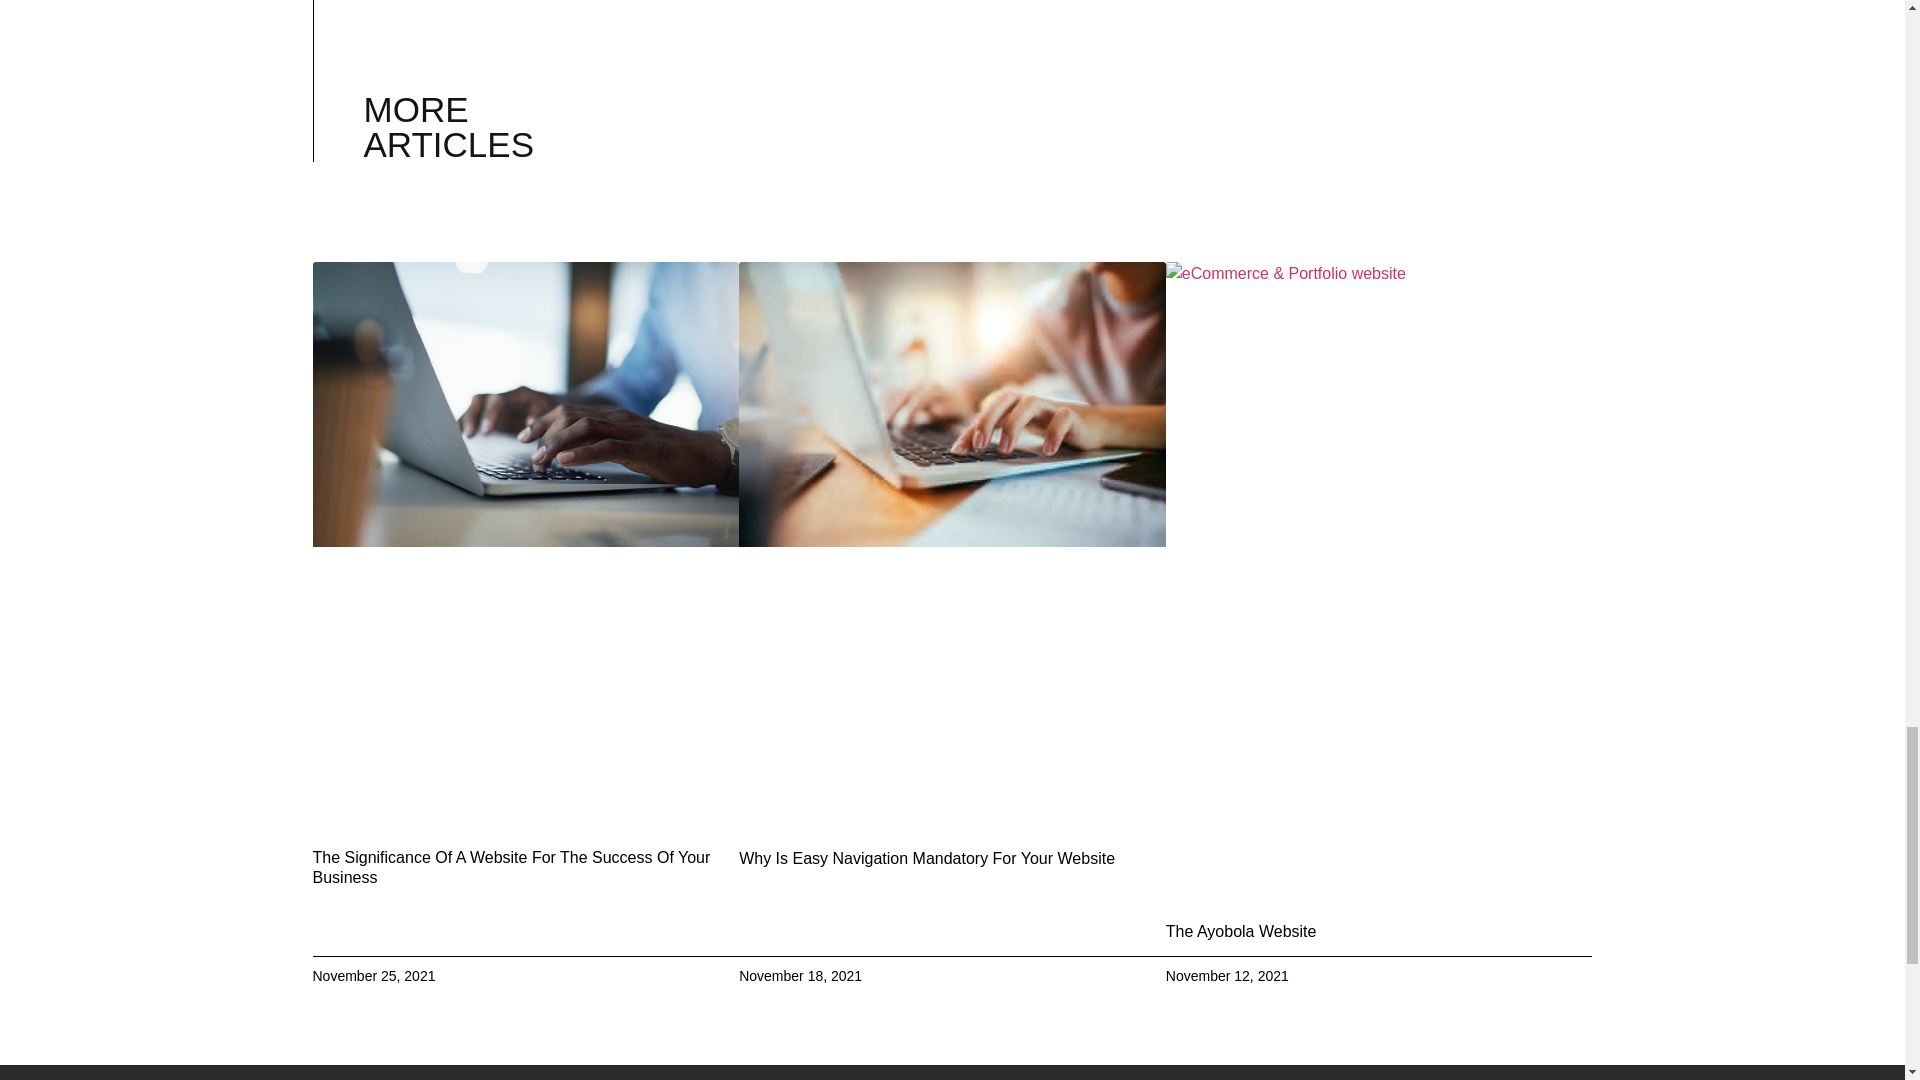  Describe the element at coordinates (1241, 931) in the screenshot. I see `The Ayobola Website` at that location.